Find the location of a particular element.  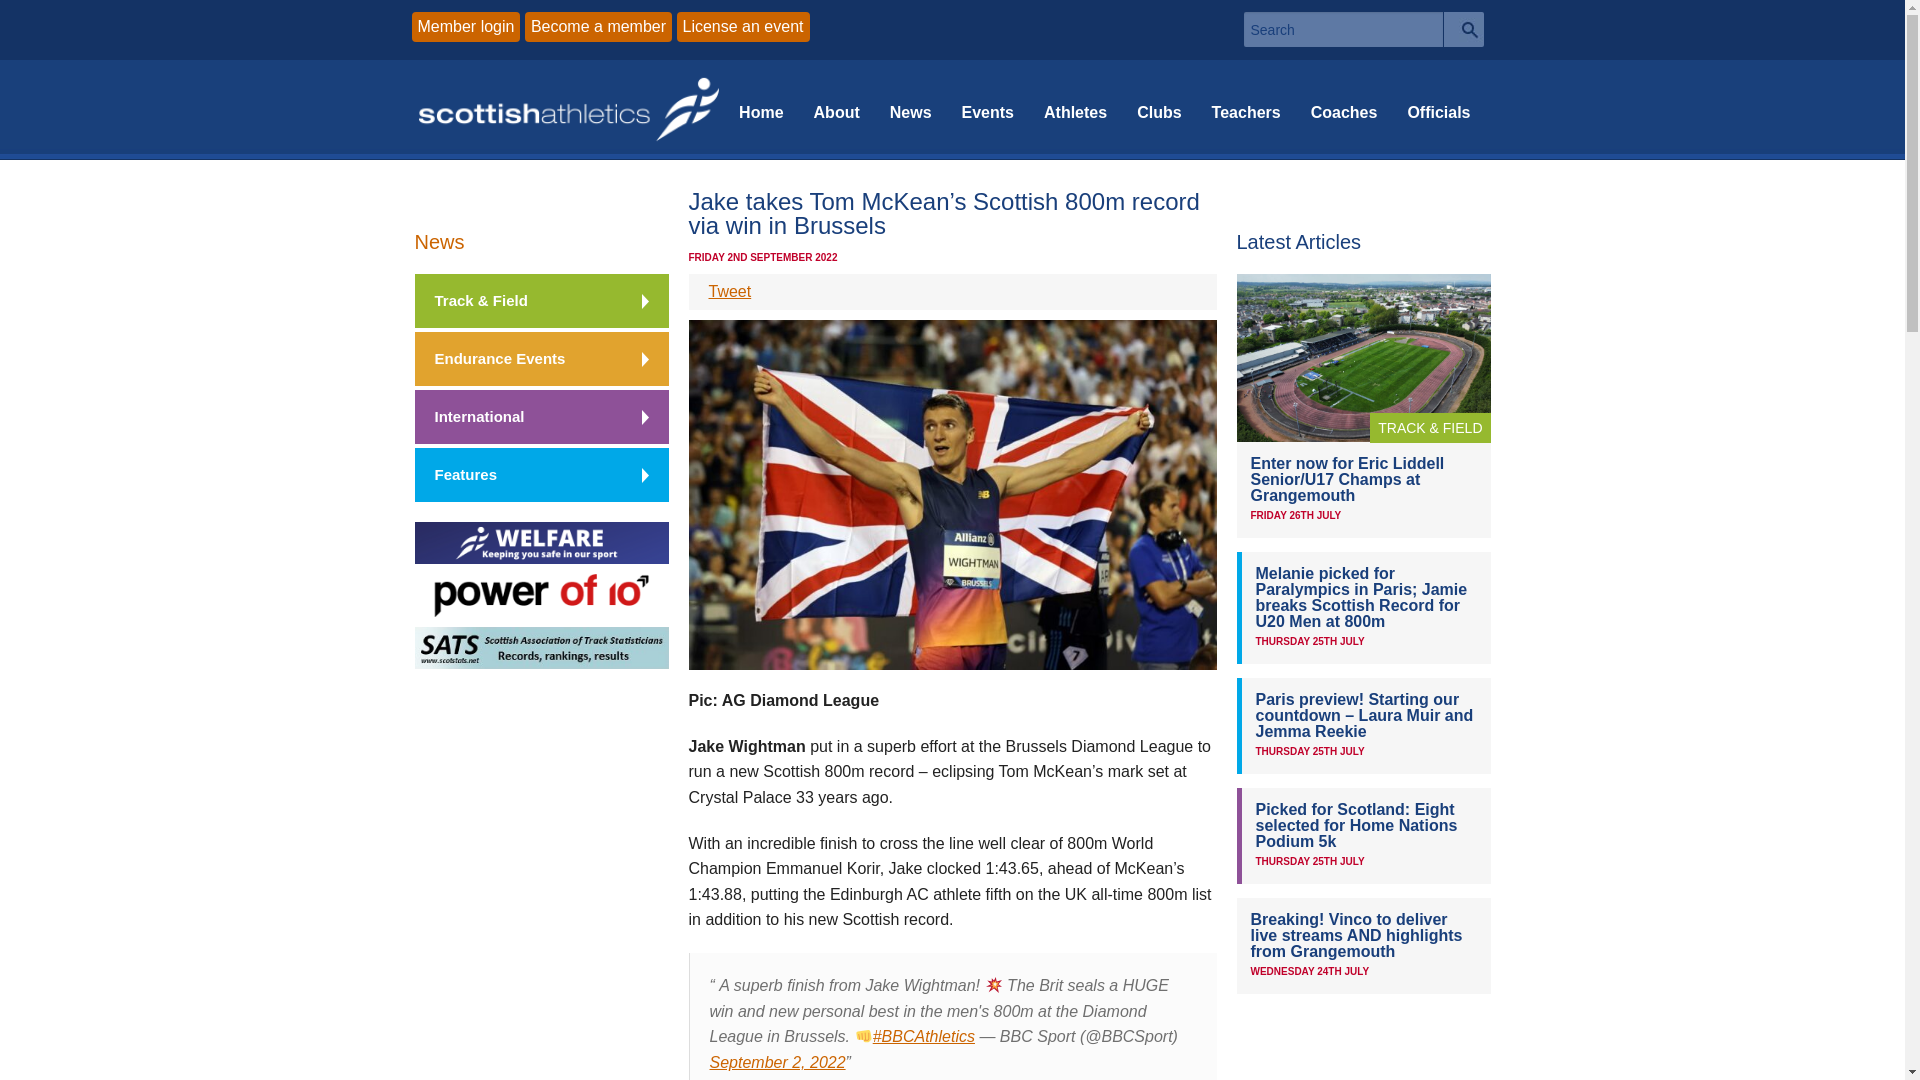

News is located at coordinates (439, 242).